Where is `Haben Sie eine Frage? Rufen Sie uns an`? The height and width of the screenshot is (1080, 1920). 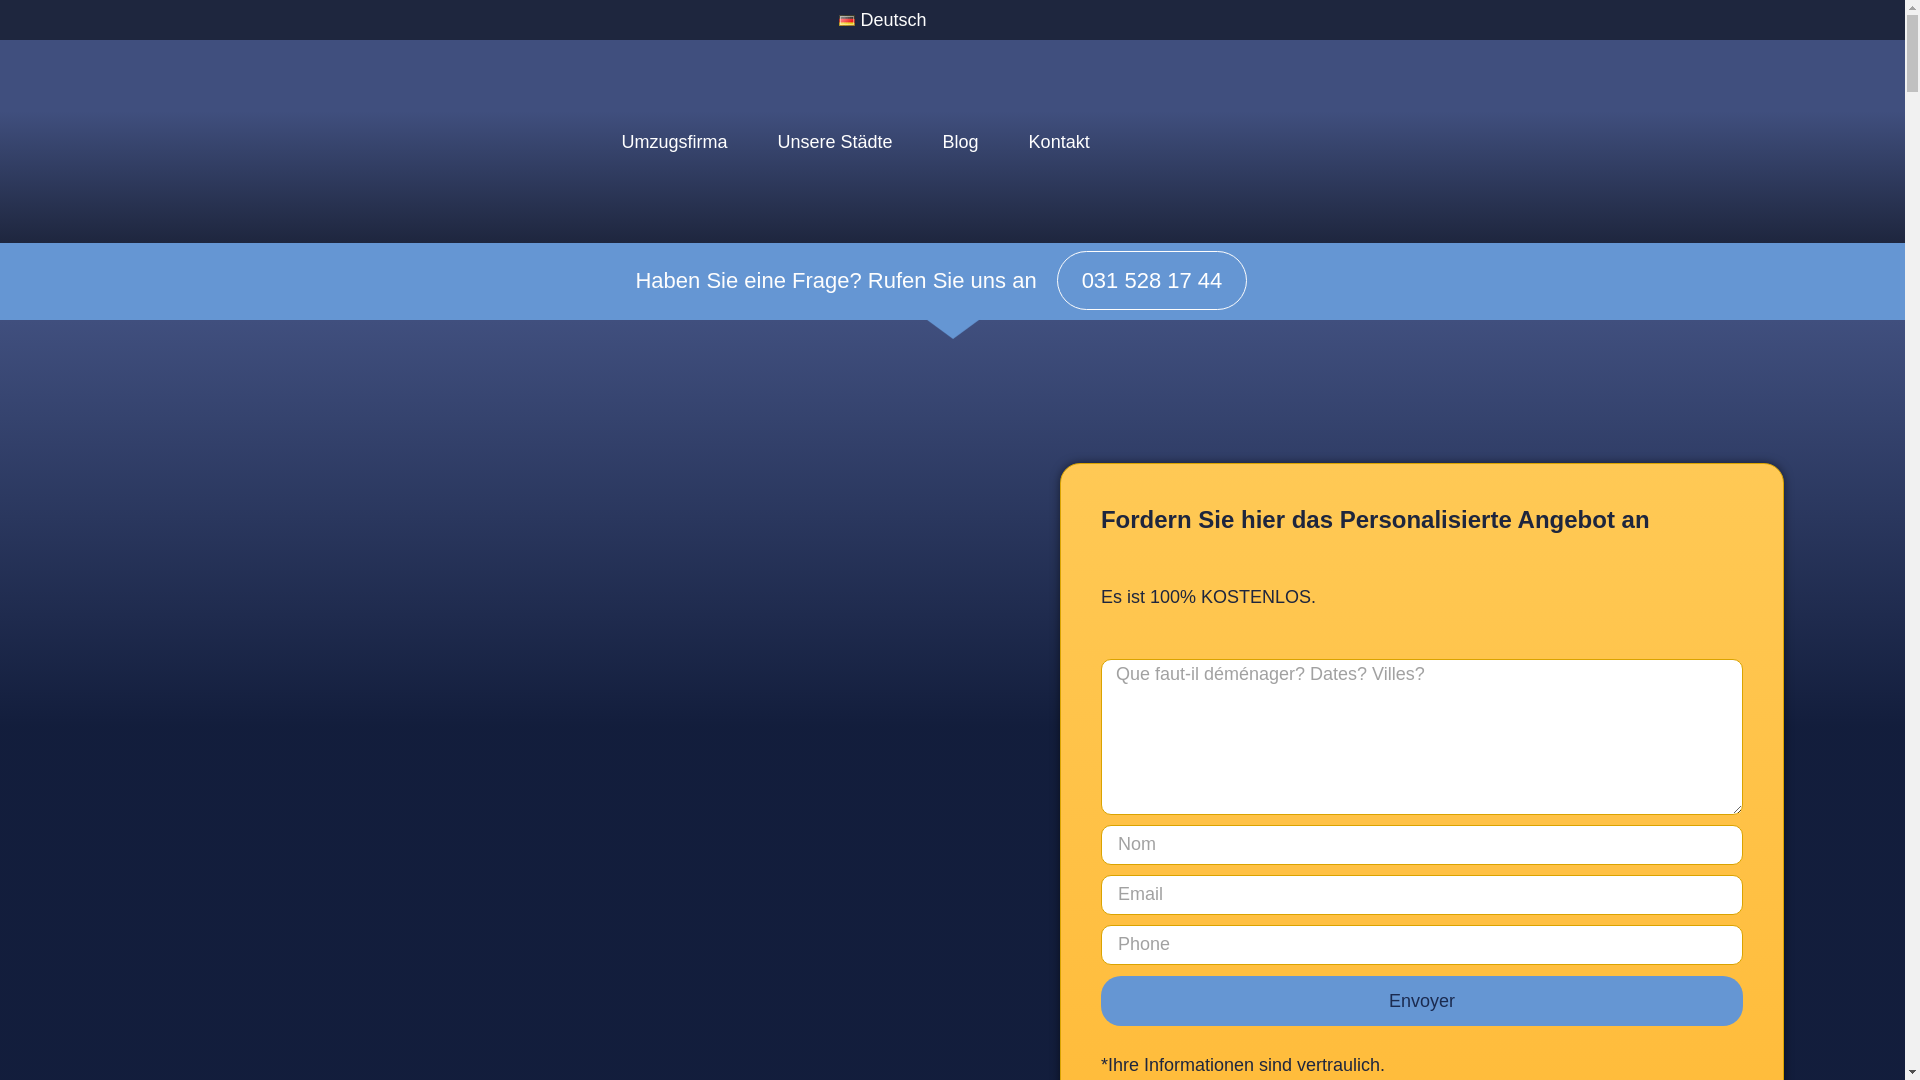 Haben Sie eine Frage? Rufen Sie uns an is located at coordinates (836, 280).